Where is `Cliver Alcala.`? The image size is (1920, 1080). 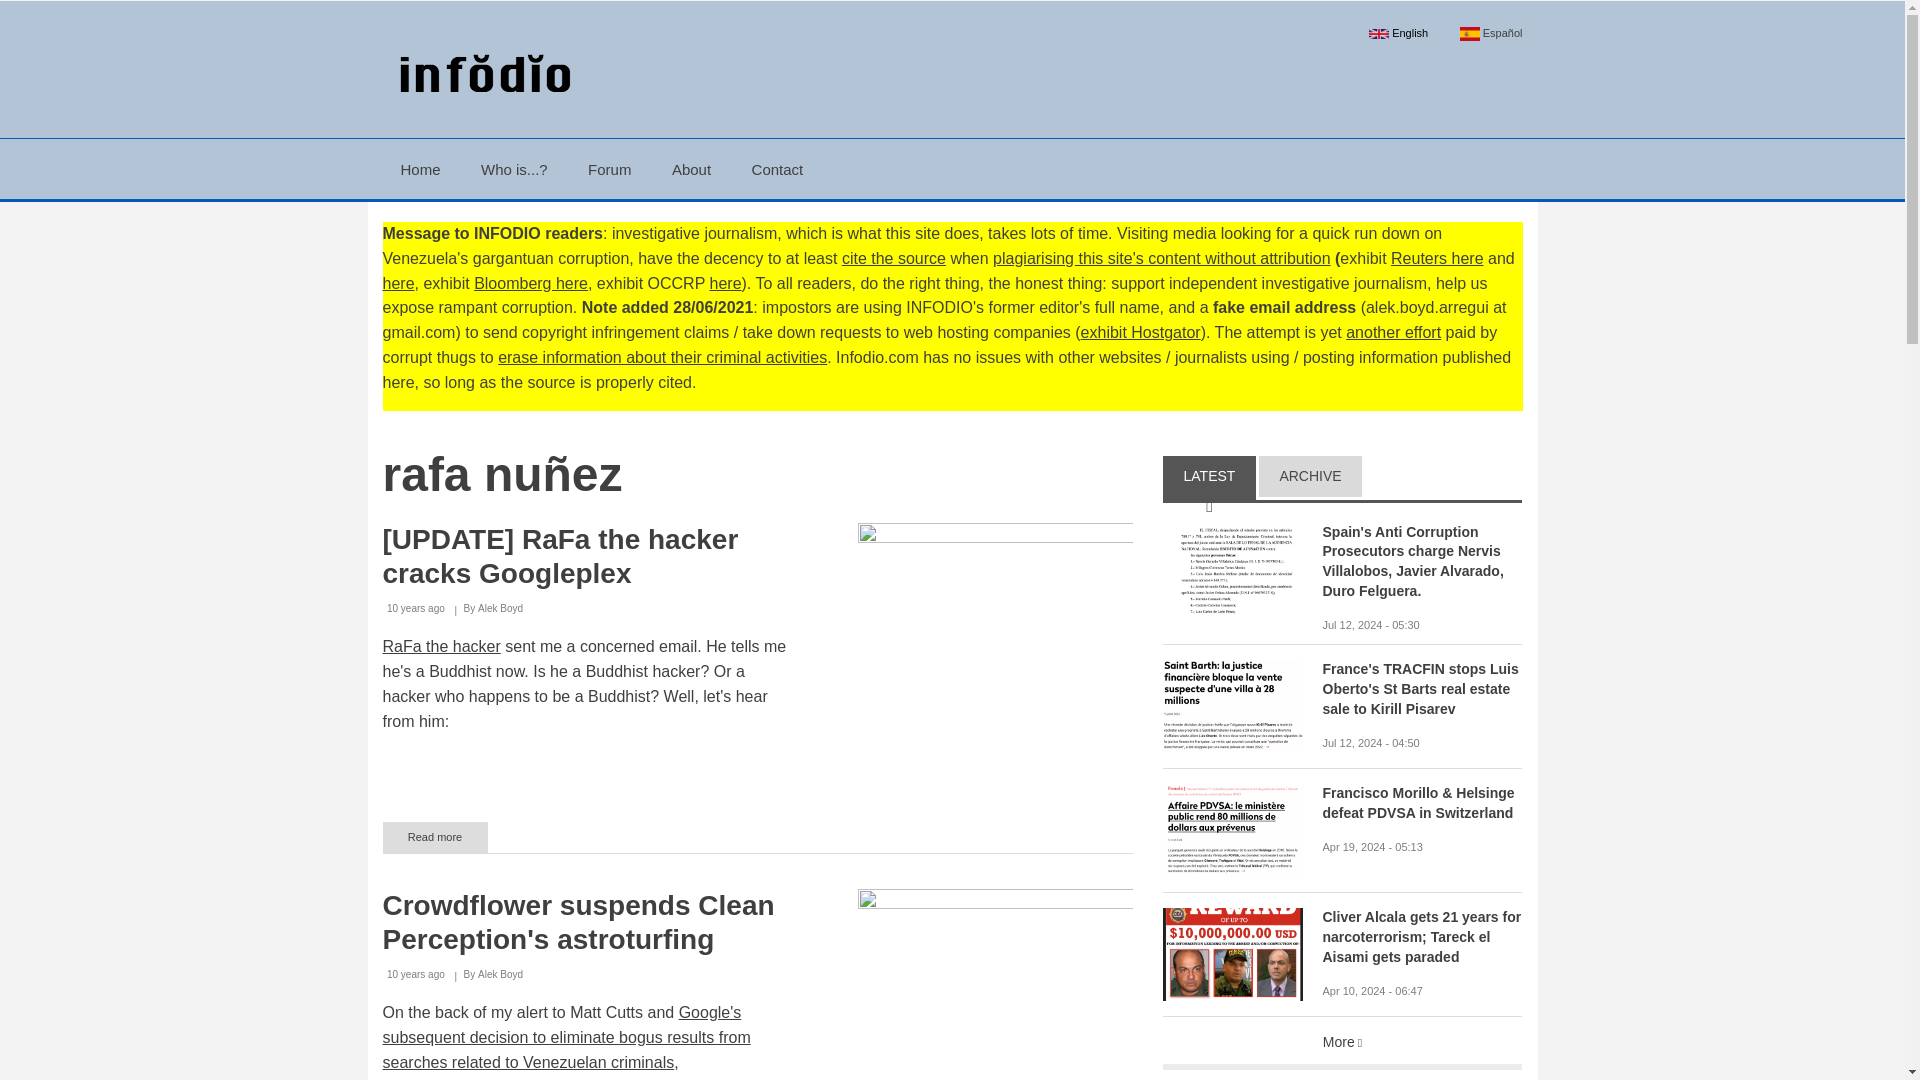
Cliver Alcala. is located at coordinates (1231, 954).